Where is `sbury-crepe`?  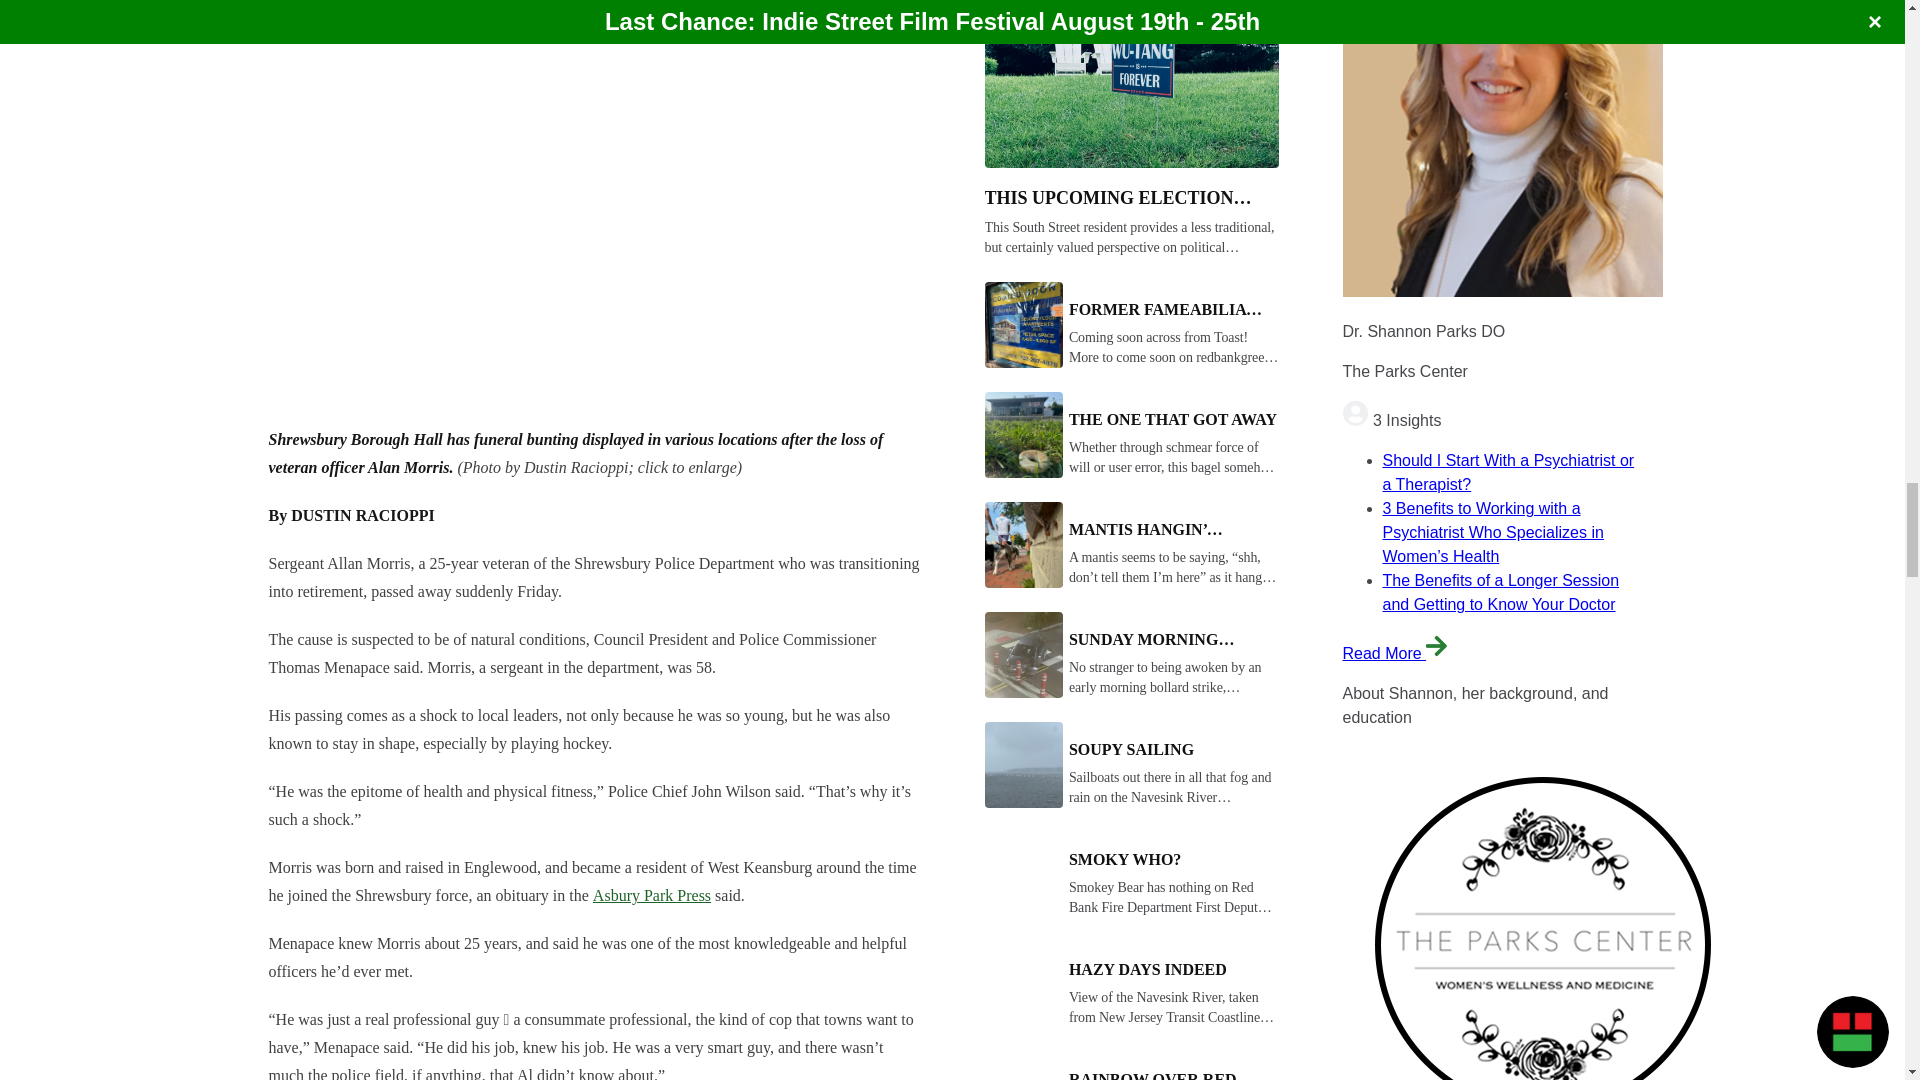
sbury-crepe is located at coordinates (518, 206).